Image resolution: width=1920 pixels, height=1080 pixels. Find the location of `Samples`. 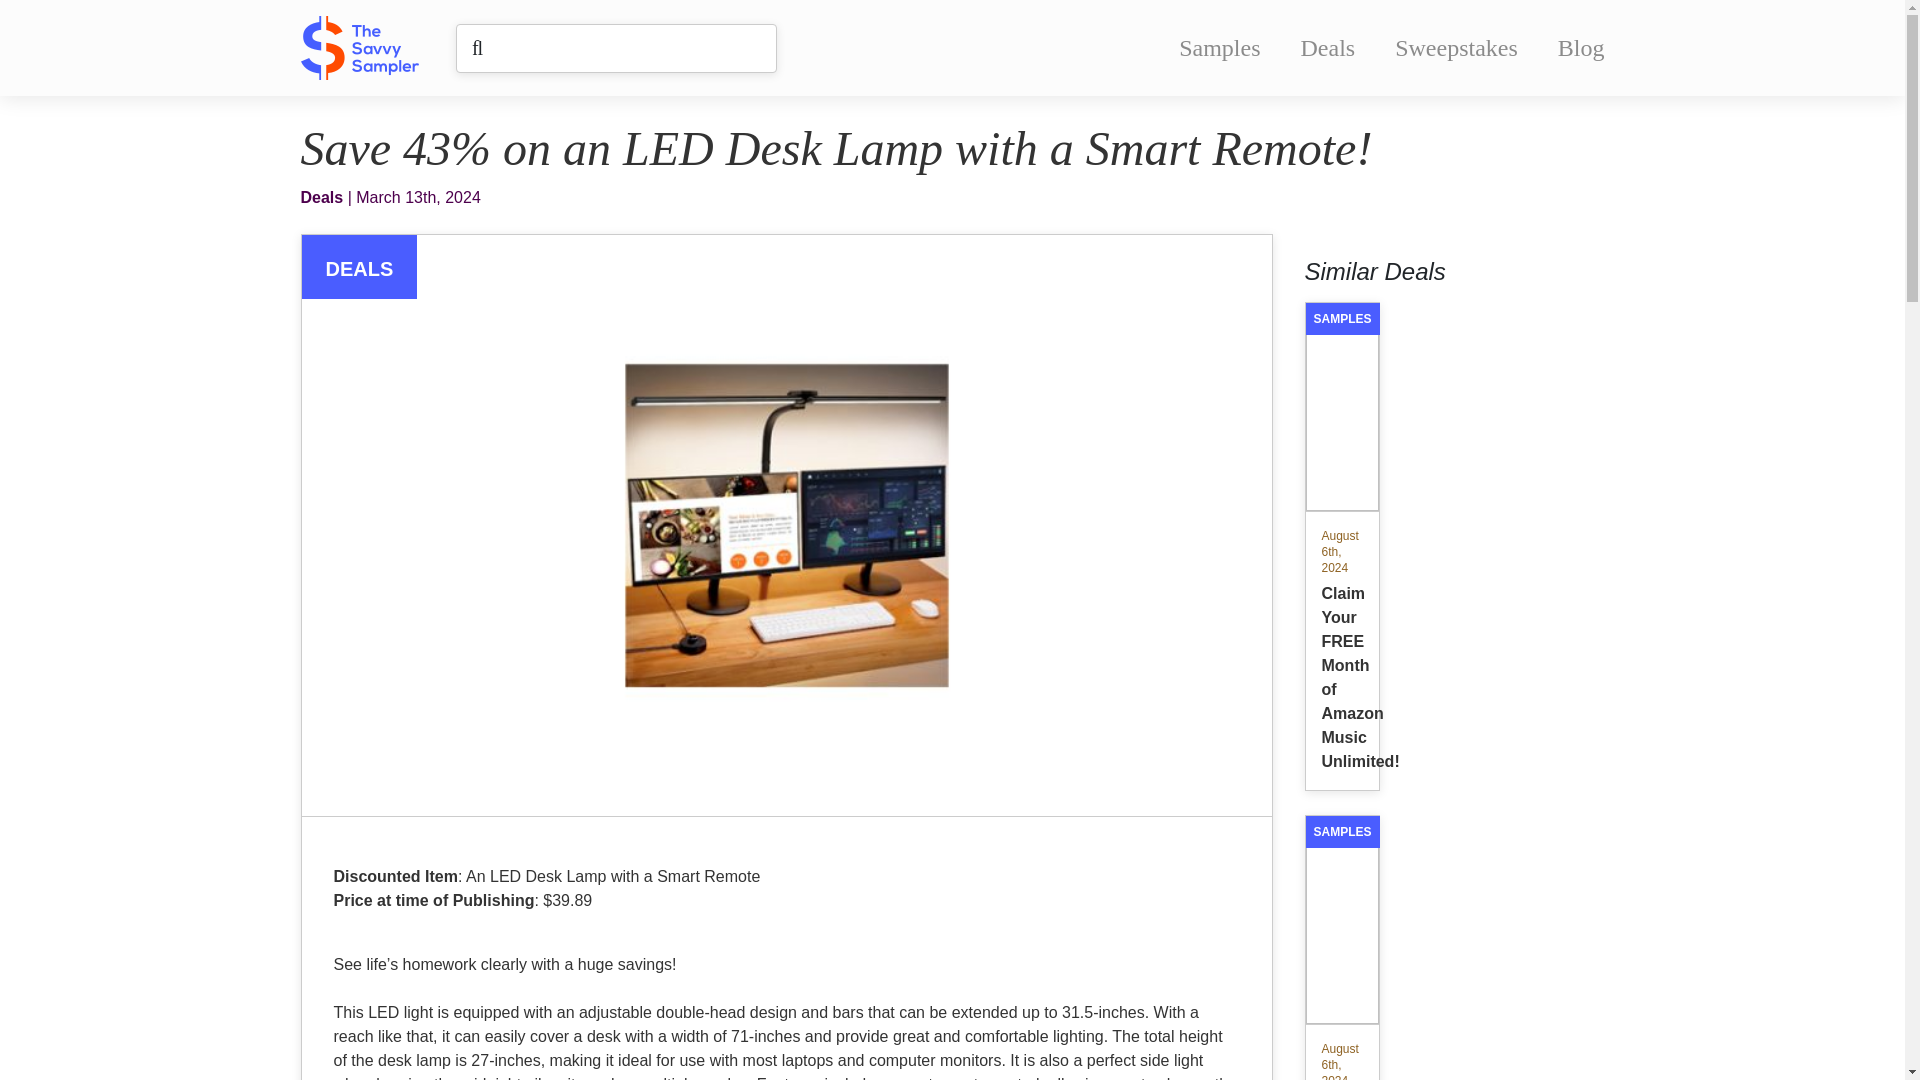

Samples is located at coordinates (1218, 47).